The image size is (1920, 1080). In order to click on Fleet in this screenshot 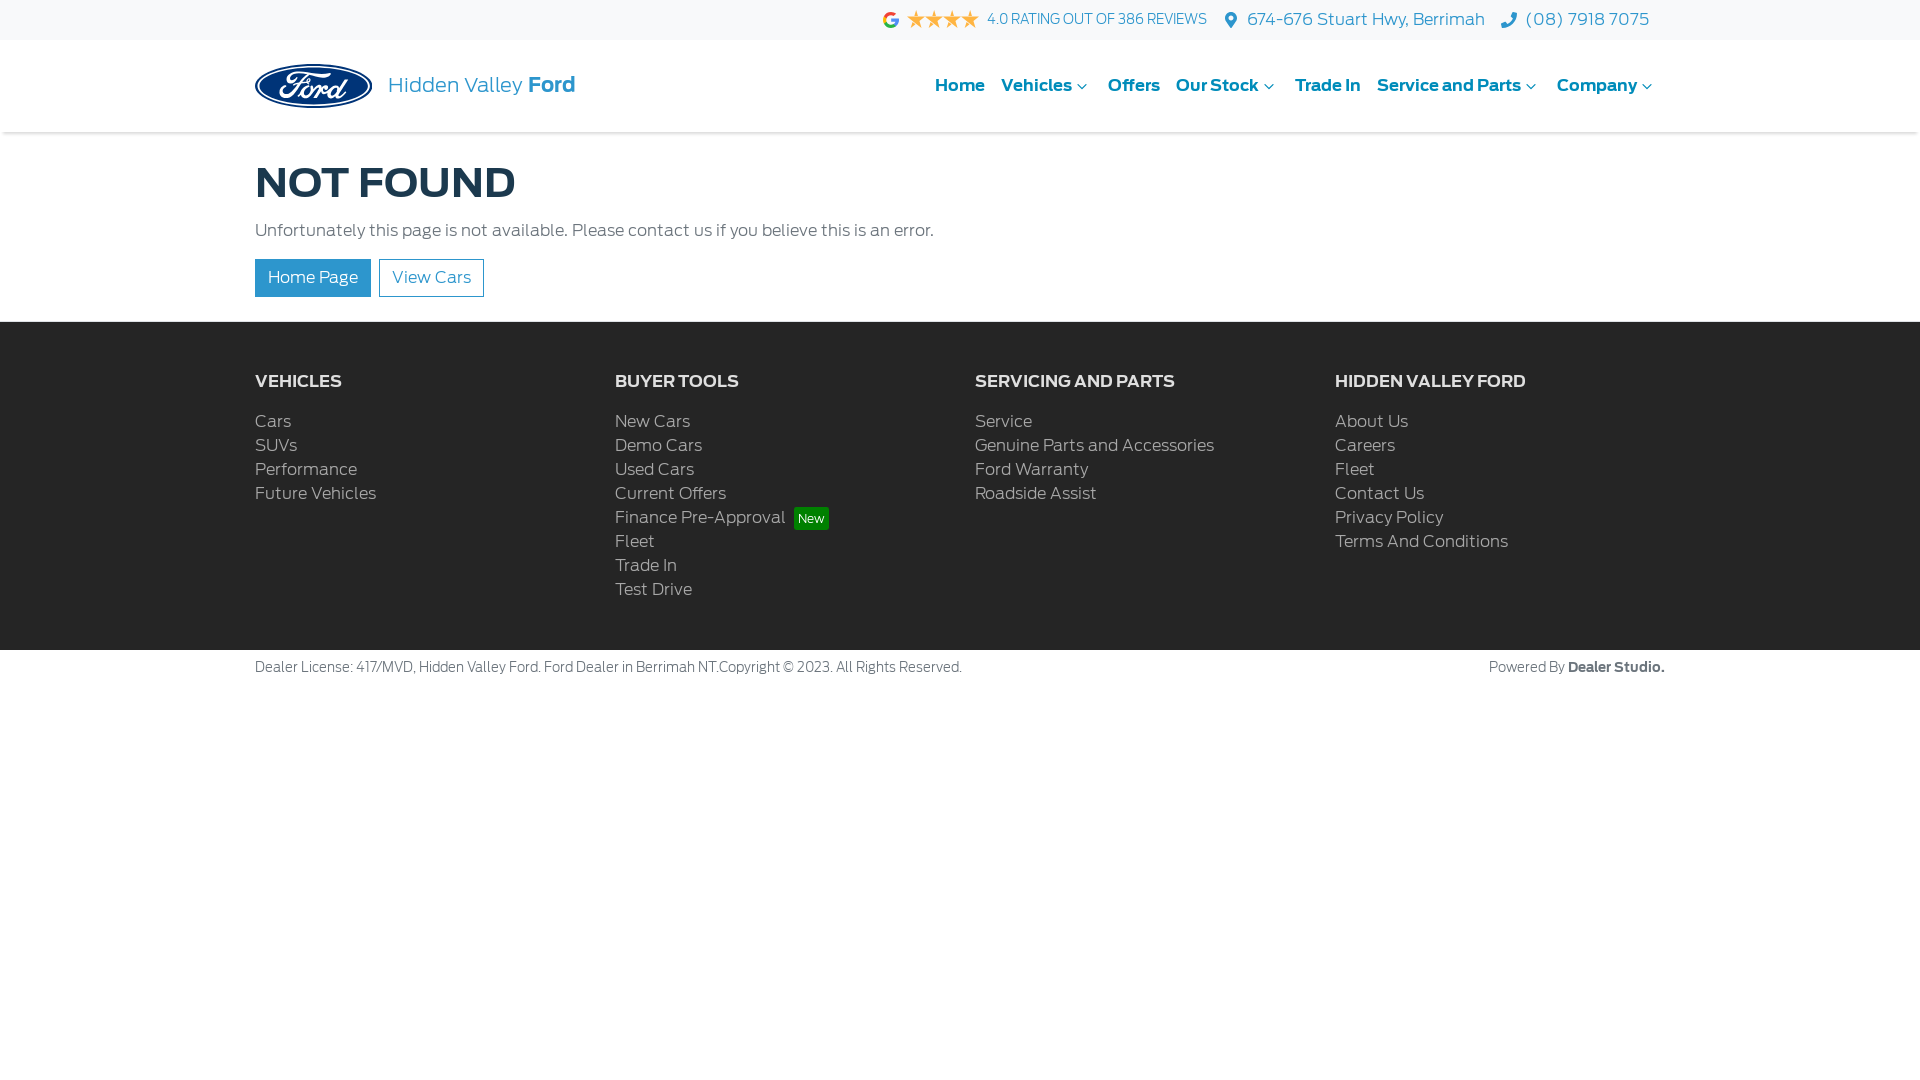, I will do `click(635, 542)`.